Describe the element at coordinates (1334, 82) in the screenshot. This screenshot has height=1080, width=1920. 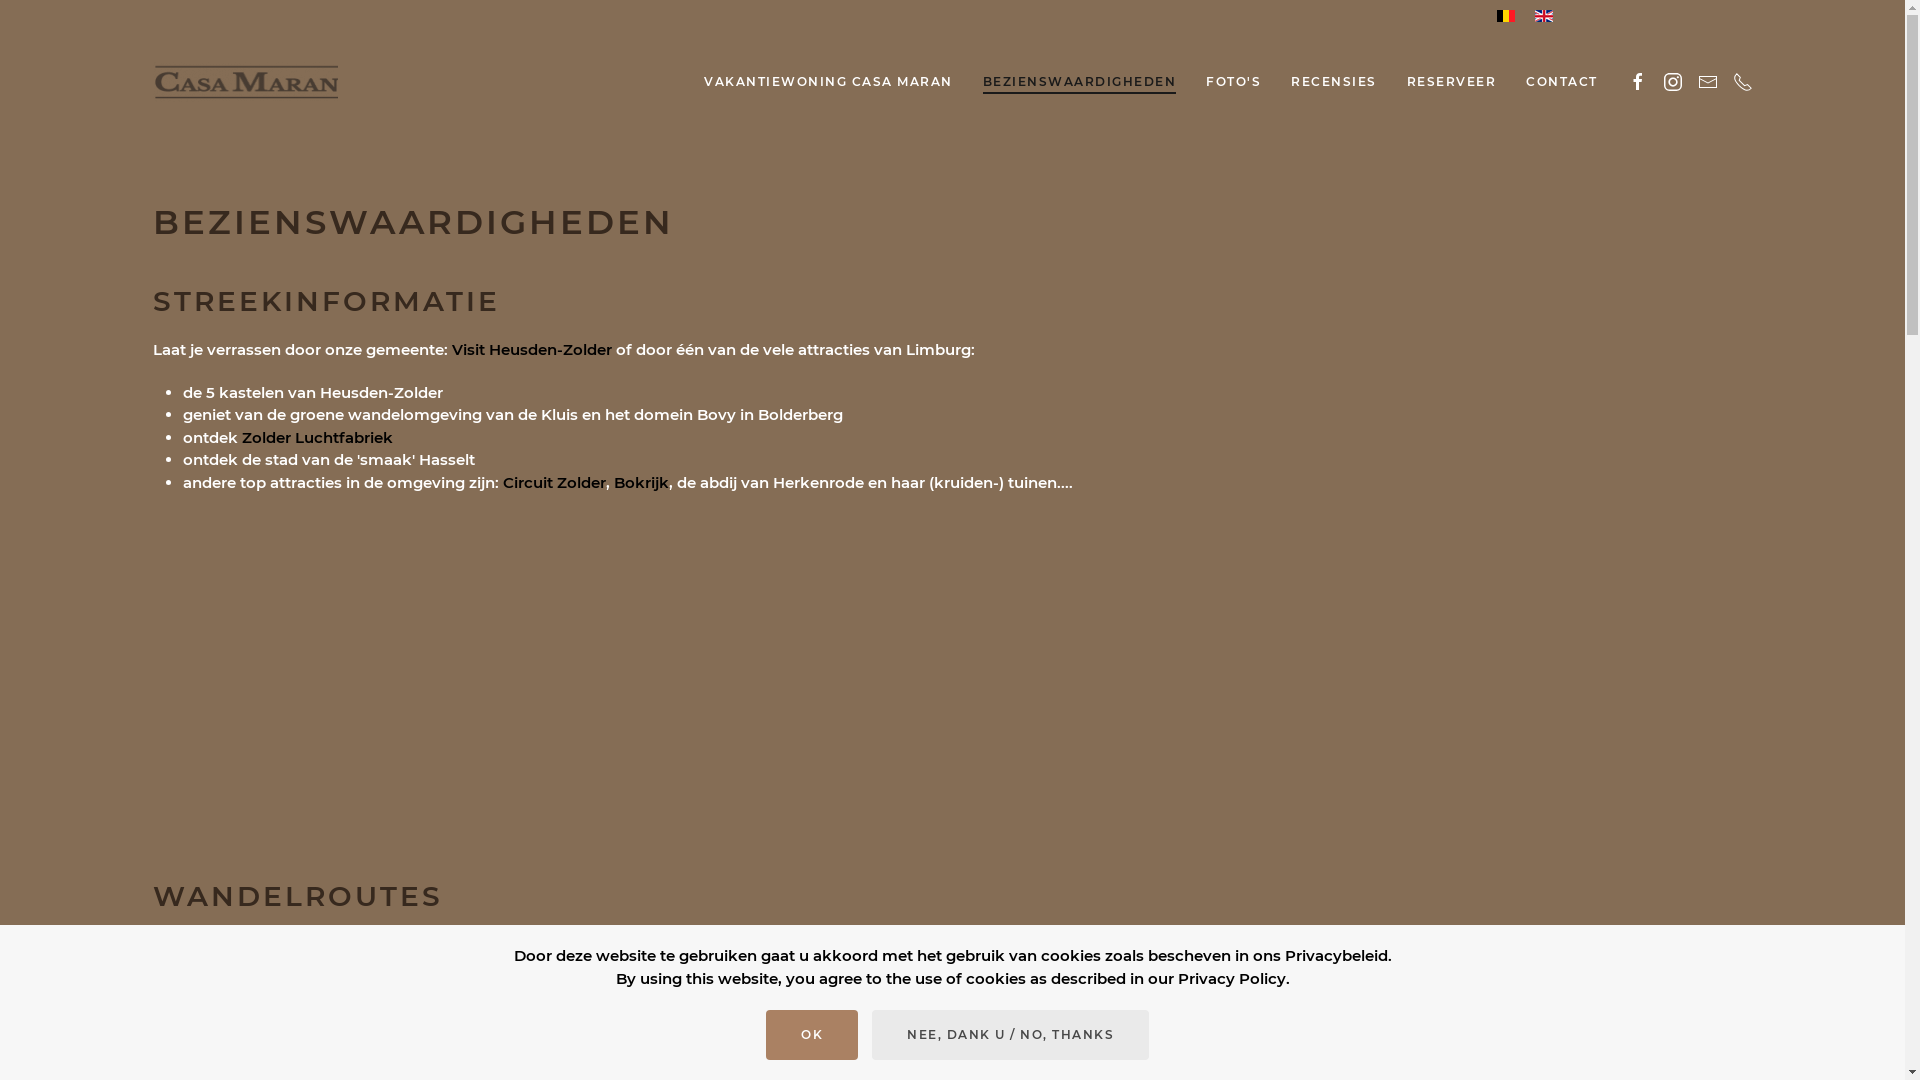
I see `RECENSIES` at that location.